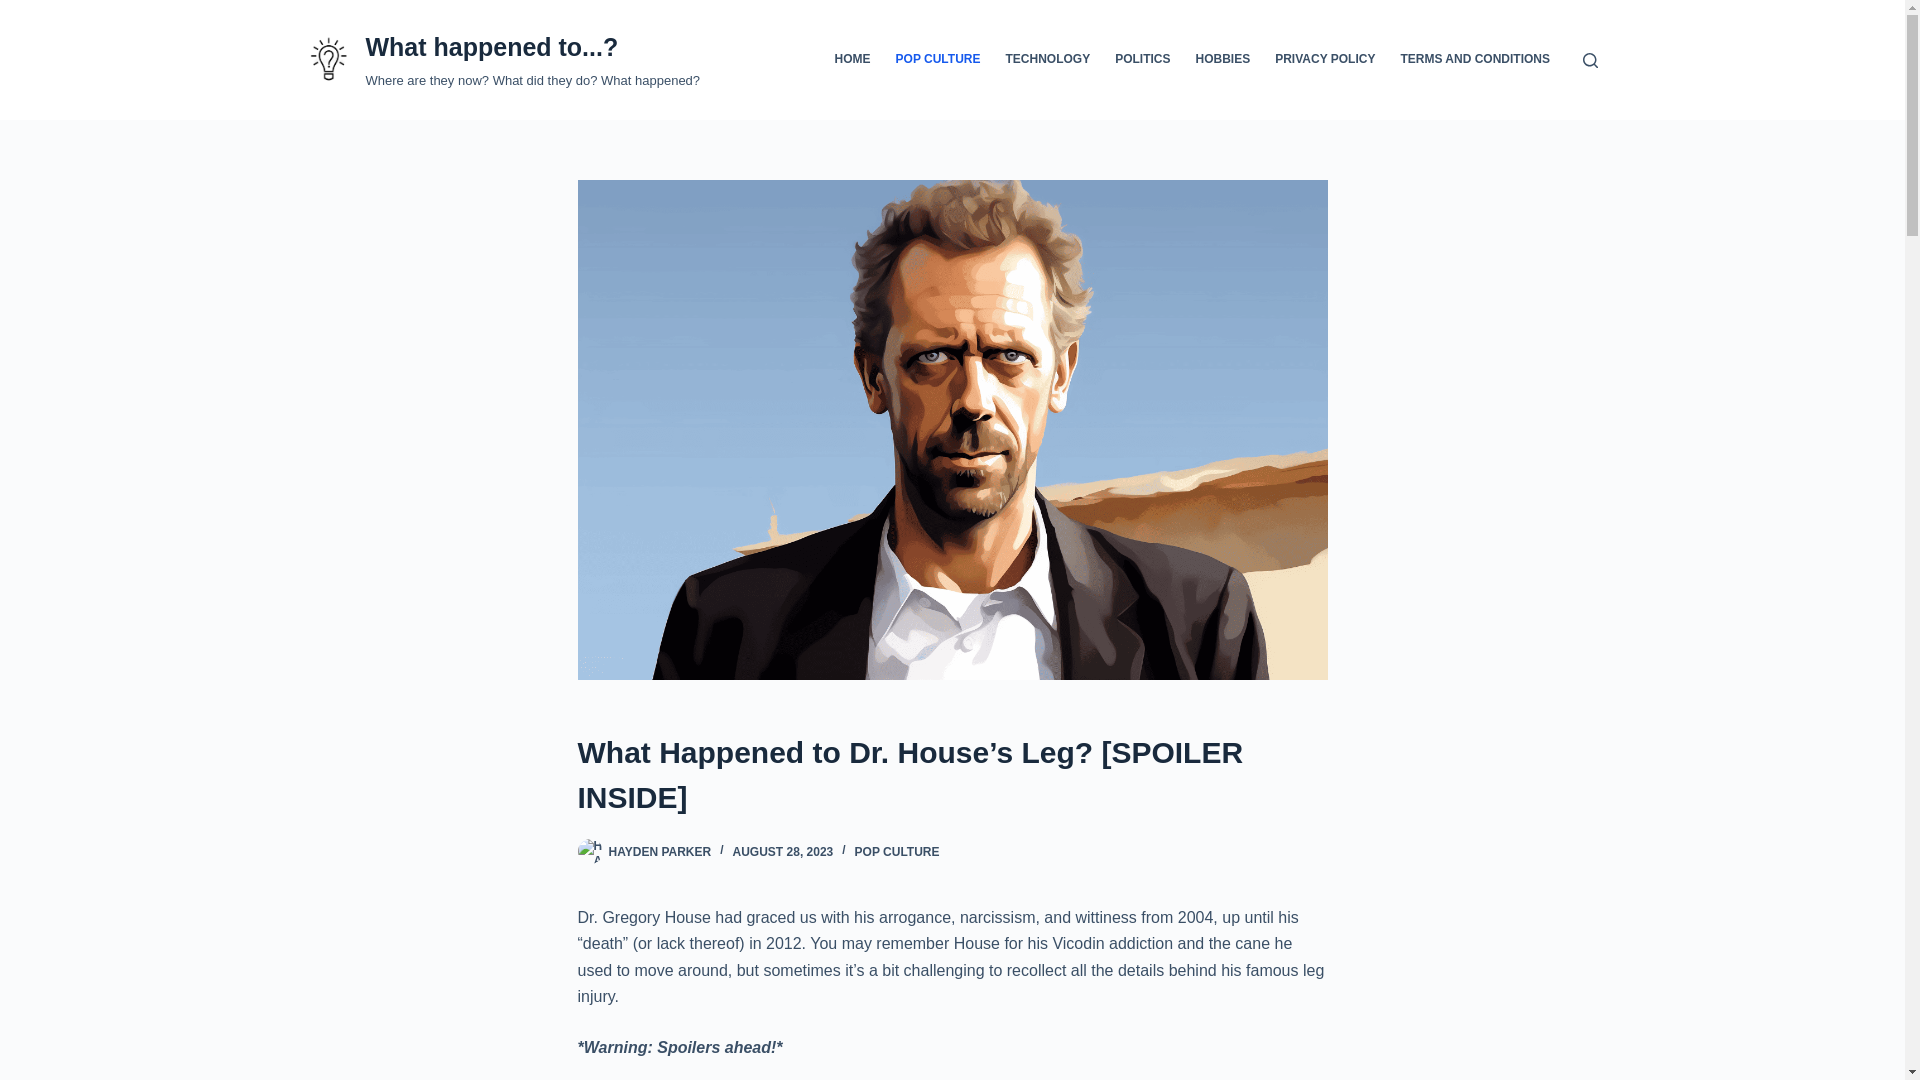  What do you see at coordinates (1475, 60) in the screenshot?
I see `TERMS AND CONDITIONS` at bounding box center [1475, 60].